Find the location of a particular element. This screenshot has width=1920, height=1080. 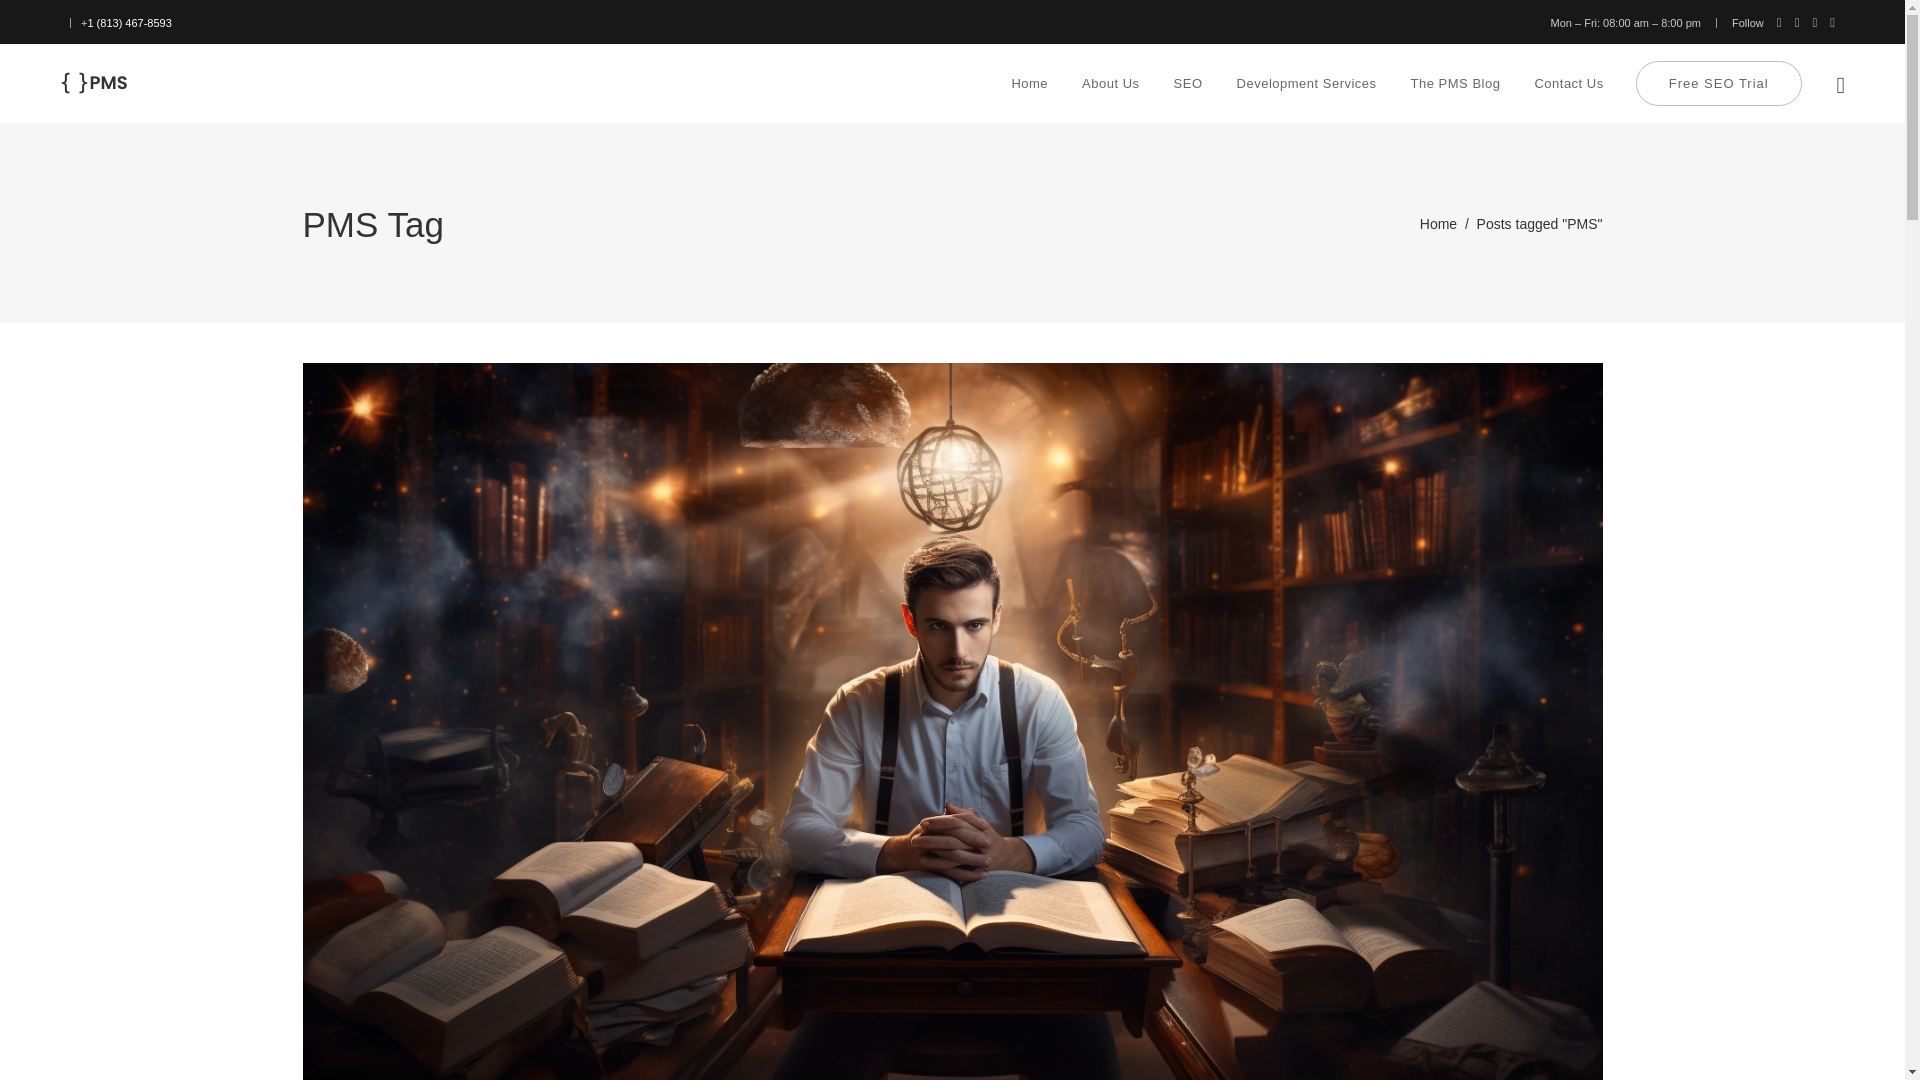

Development Services is located at coordinates (1306, 84).